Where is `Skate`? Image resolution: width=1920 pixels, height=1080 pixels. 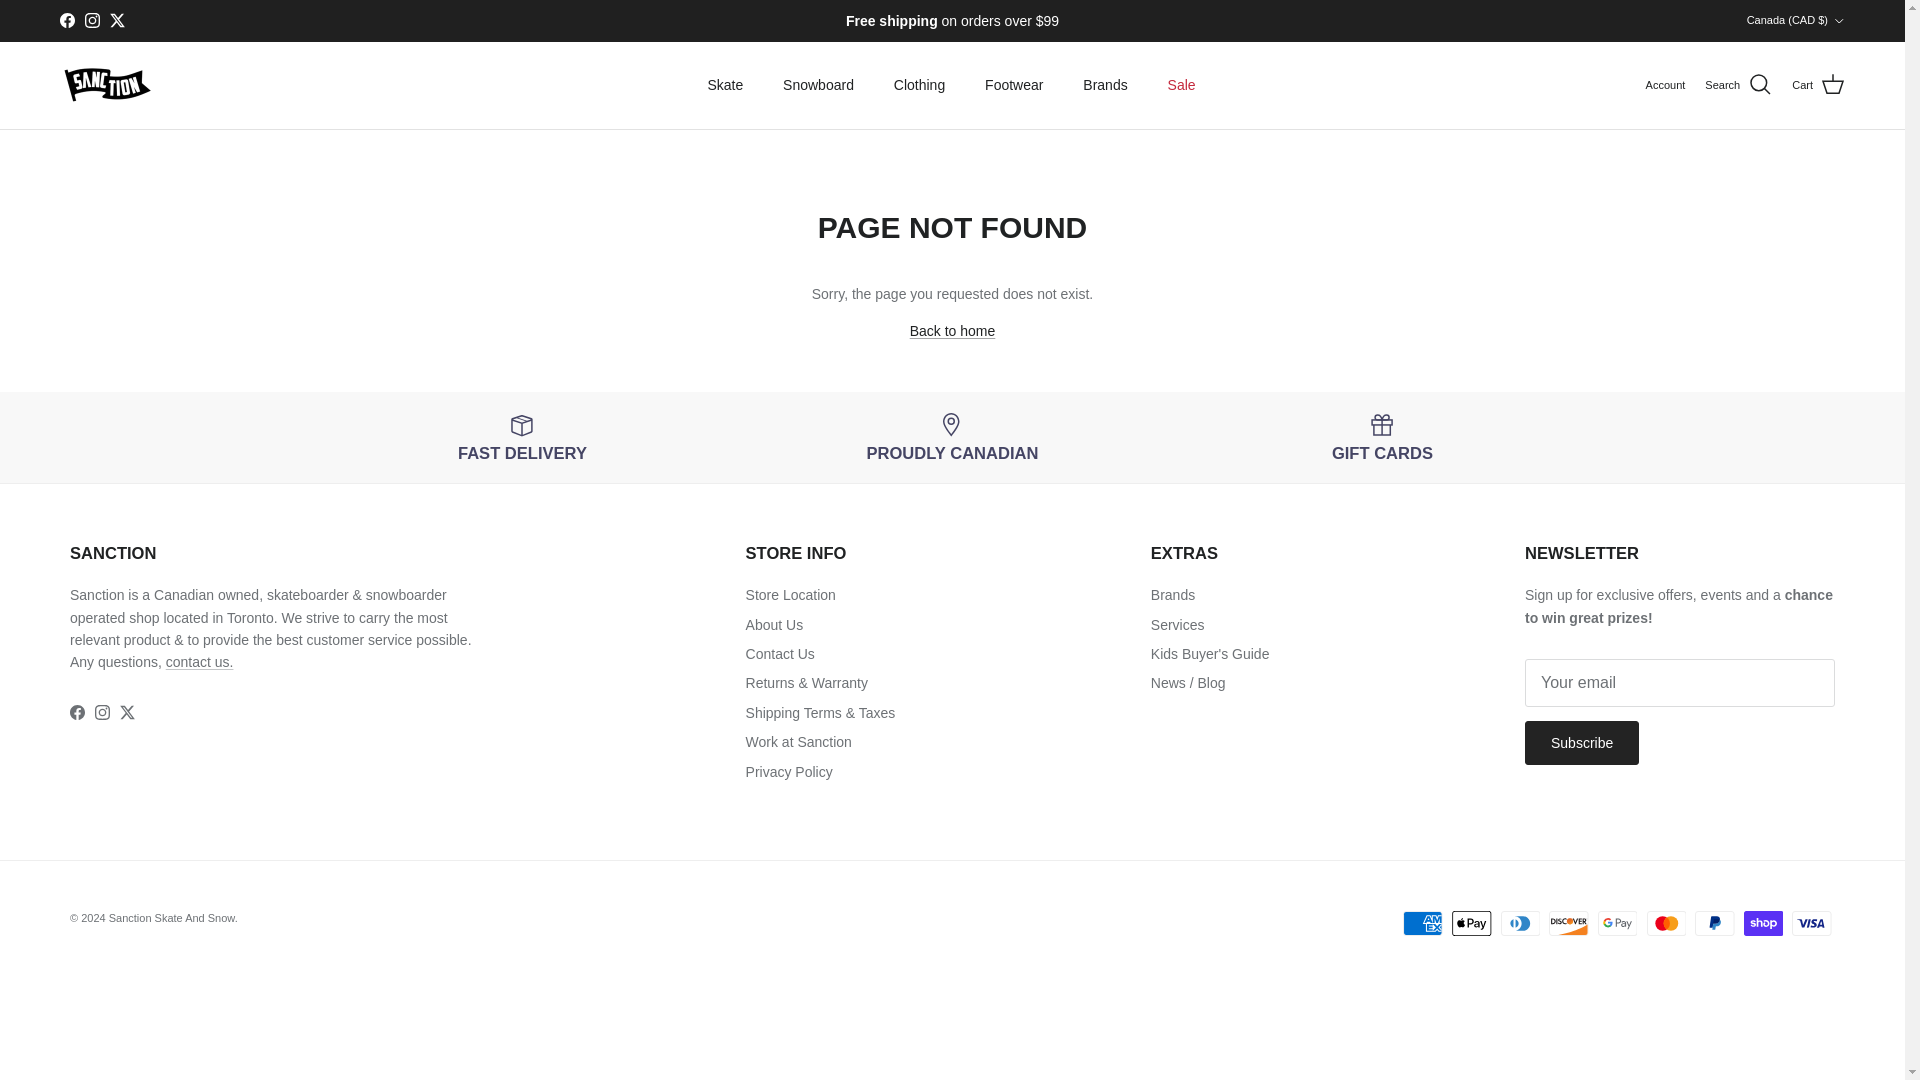 Skate is located at coordinates (724, 84).